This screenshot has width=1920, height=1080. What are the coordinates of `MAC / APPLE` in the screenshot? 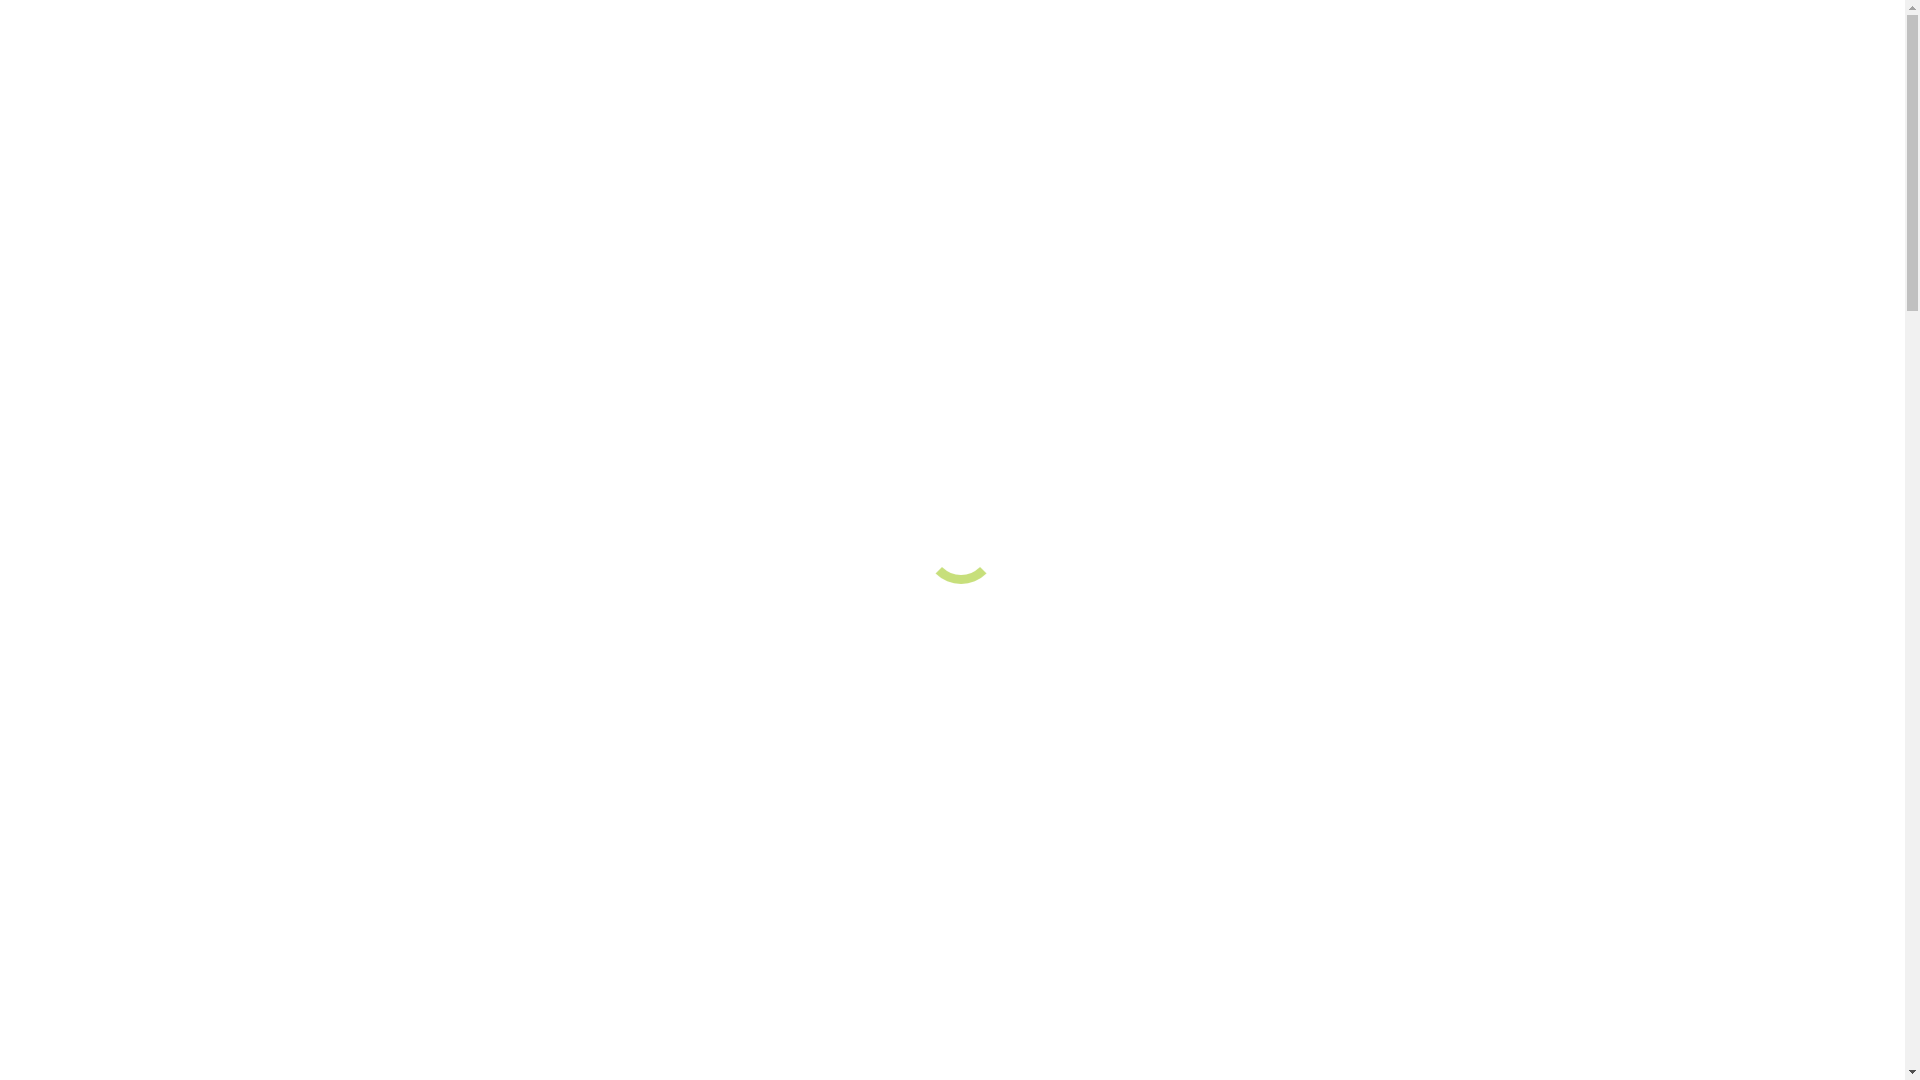 It's located at (96, 210).